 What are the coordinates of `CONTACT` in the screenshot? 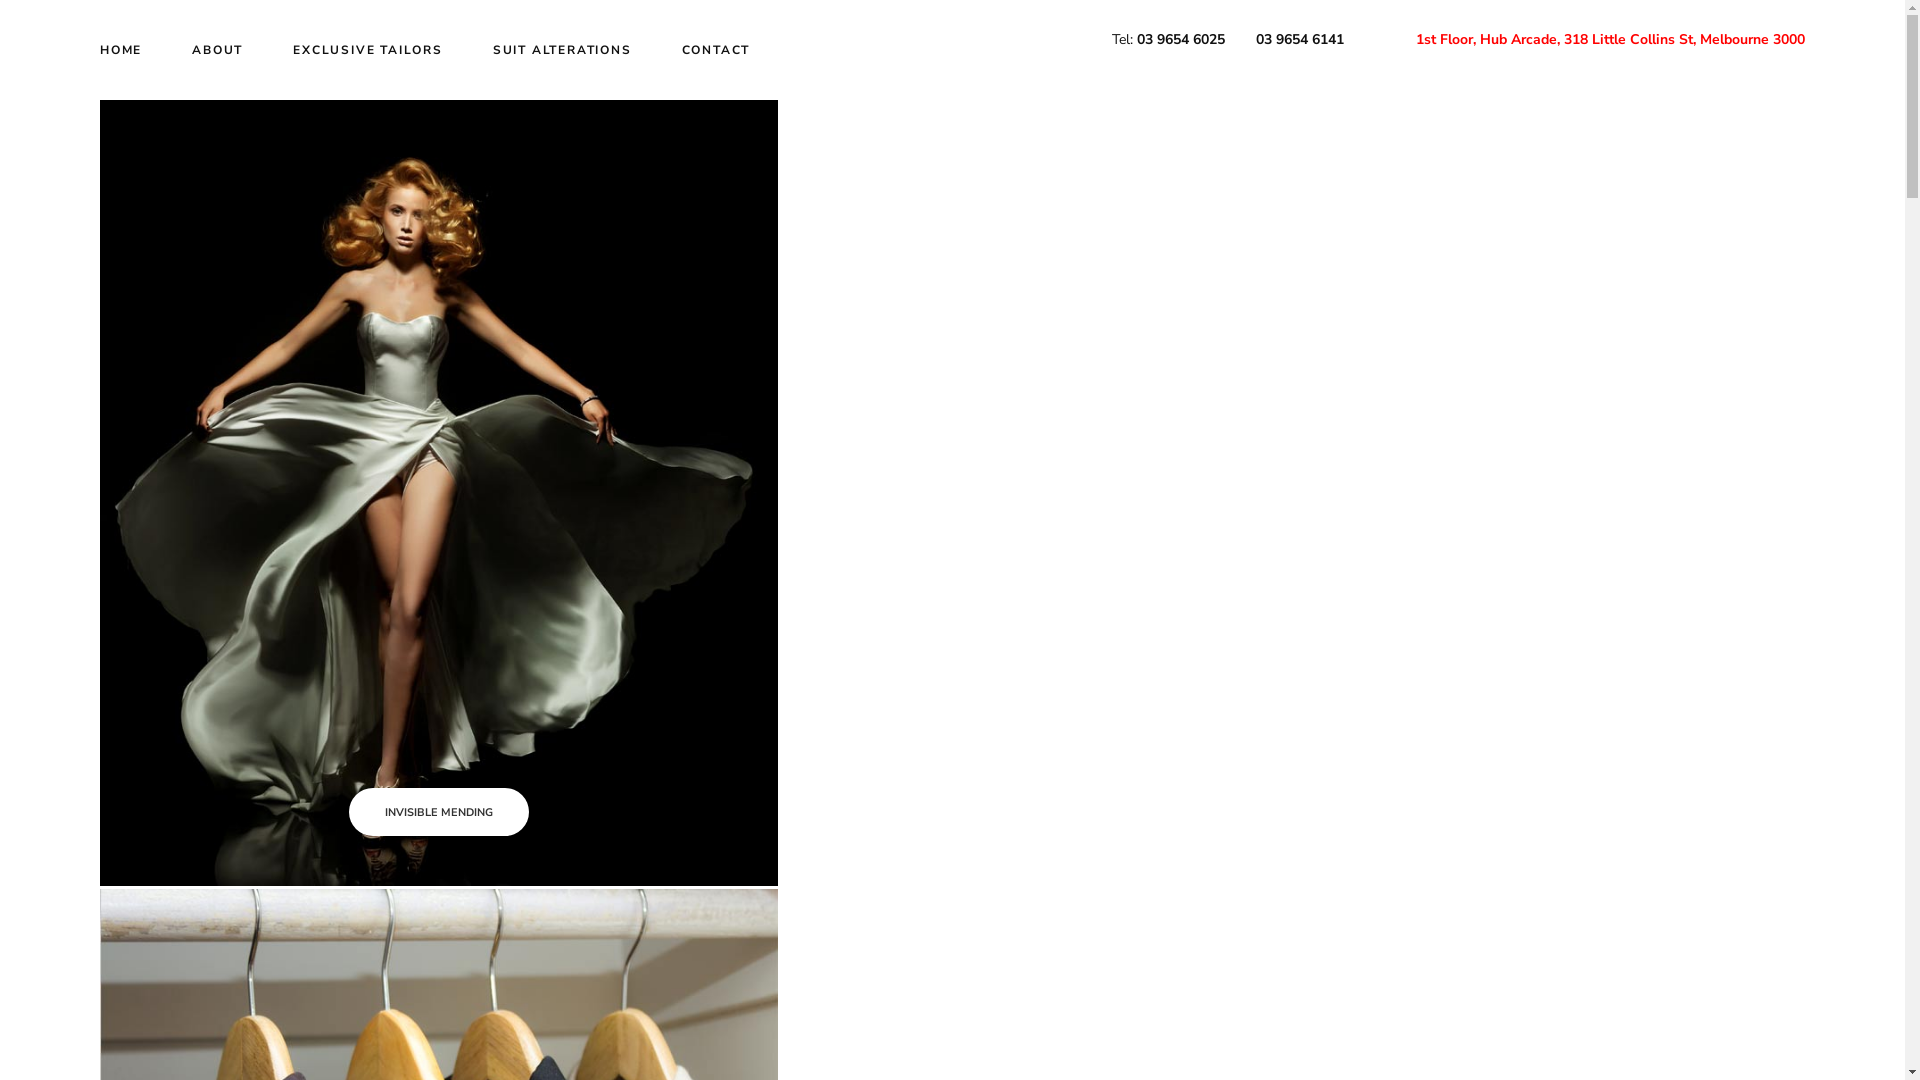 It's located at (716, 50).